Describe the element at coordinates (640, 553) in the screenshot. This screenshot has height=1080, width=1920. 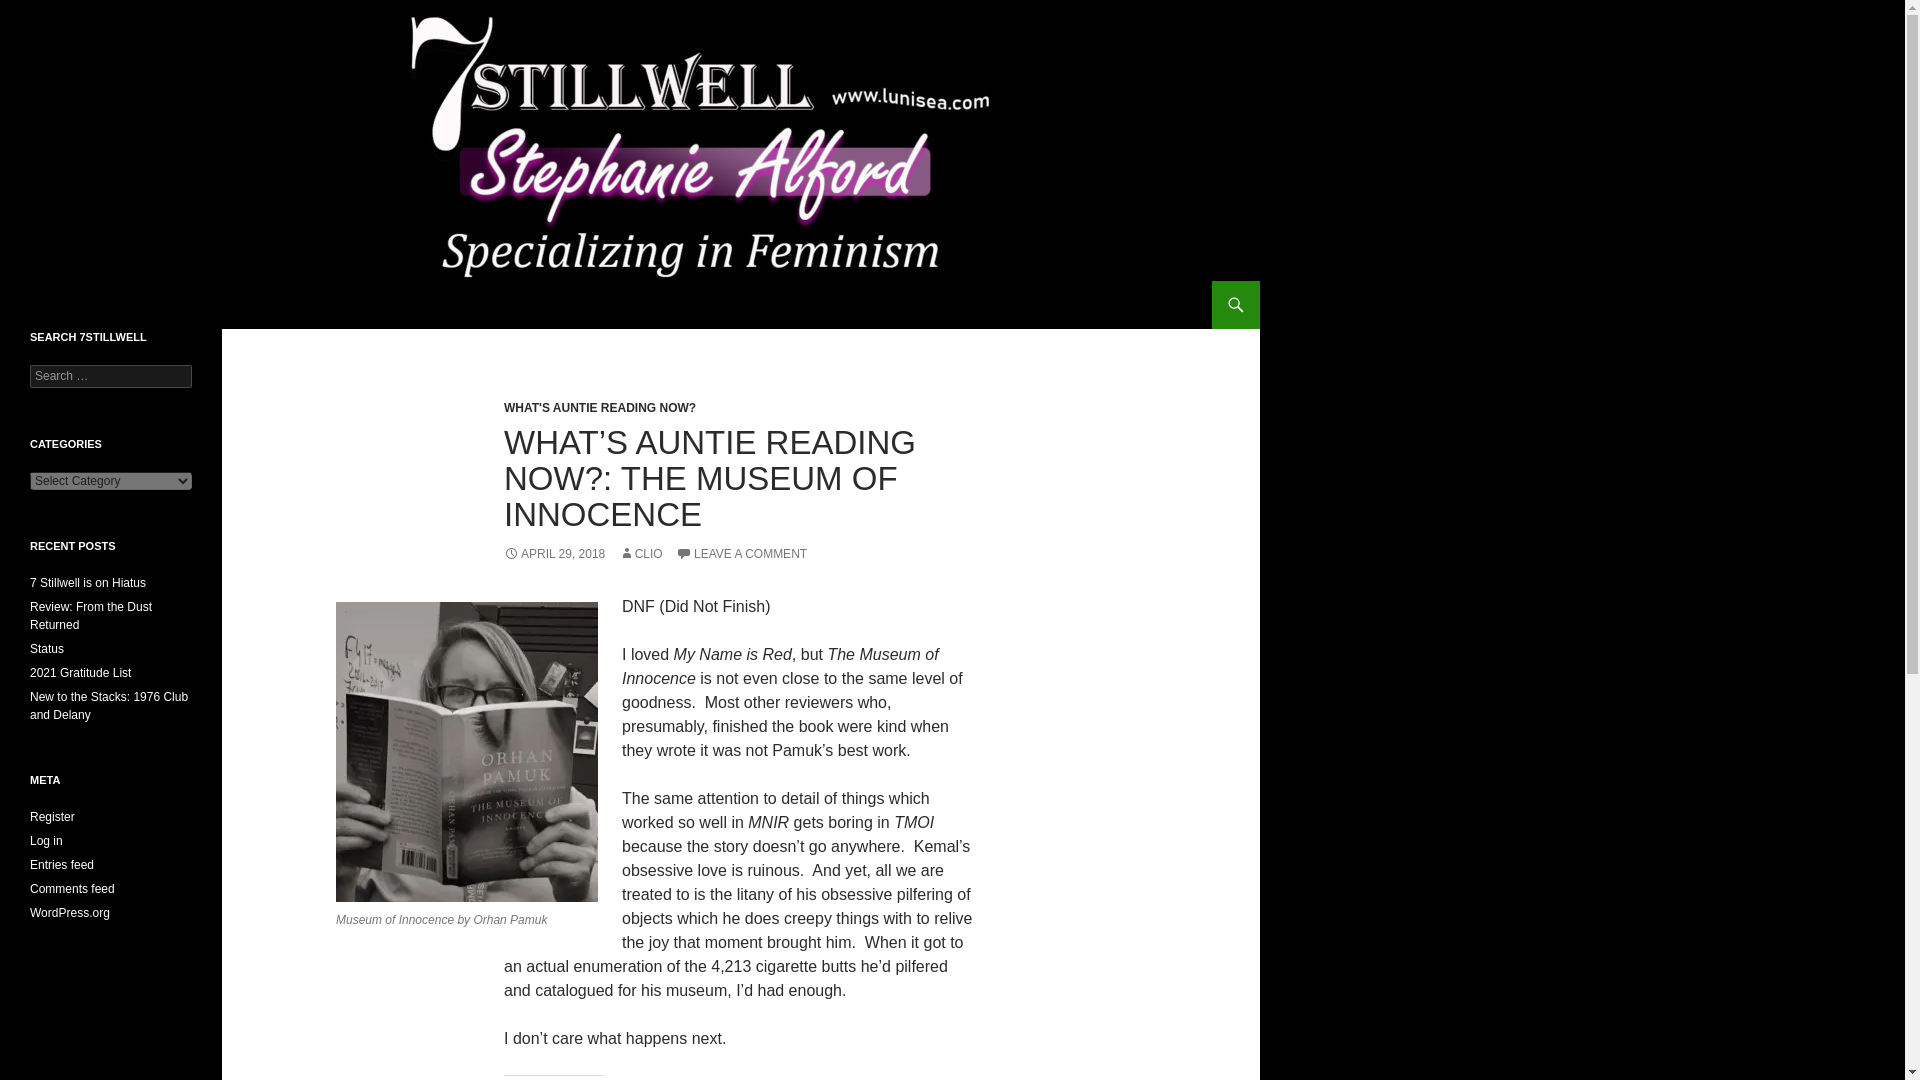
I see `CLIO` at that location.